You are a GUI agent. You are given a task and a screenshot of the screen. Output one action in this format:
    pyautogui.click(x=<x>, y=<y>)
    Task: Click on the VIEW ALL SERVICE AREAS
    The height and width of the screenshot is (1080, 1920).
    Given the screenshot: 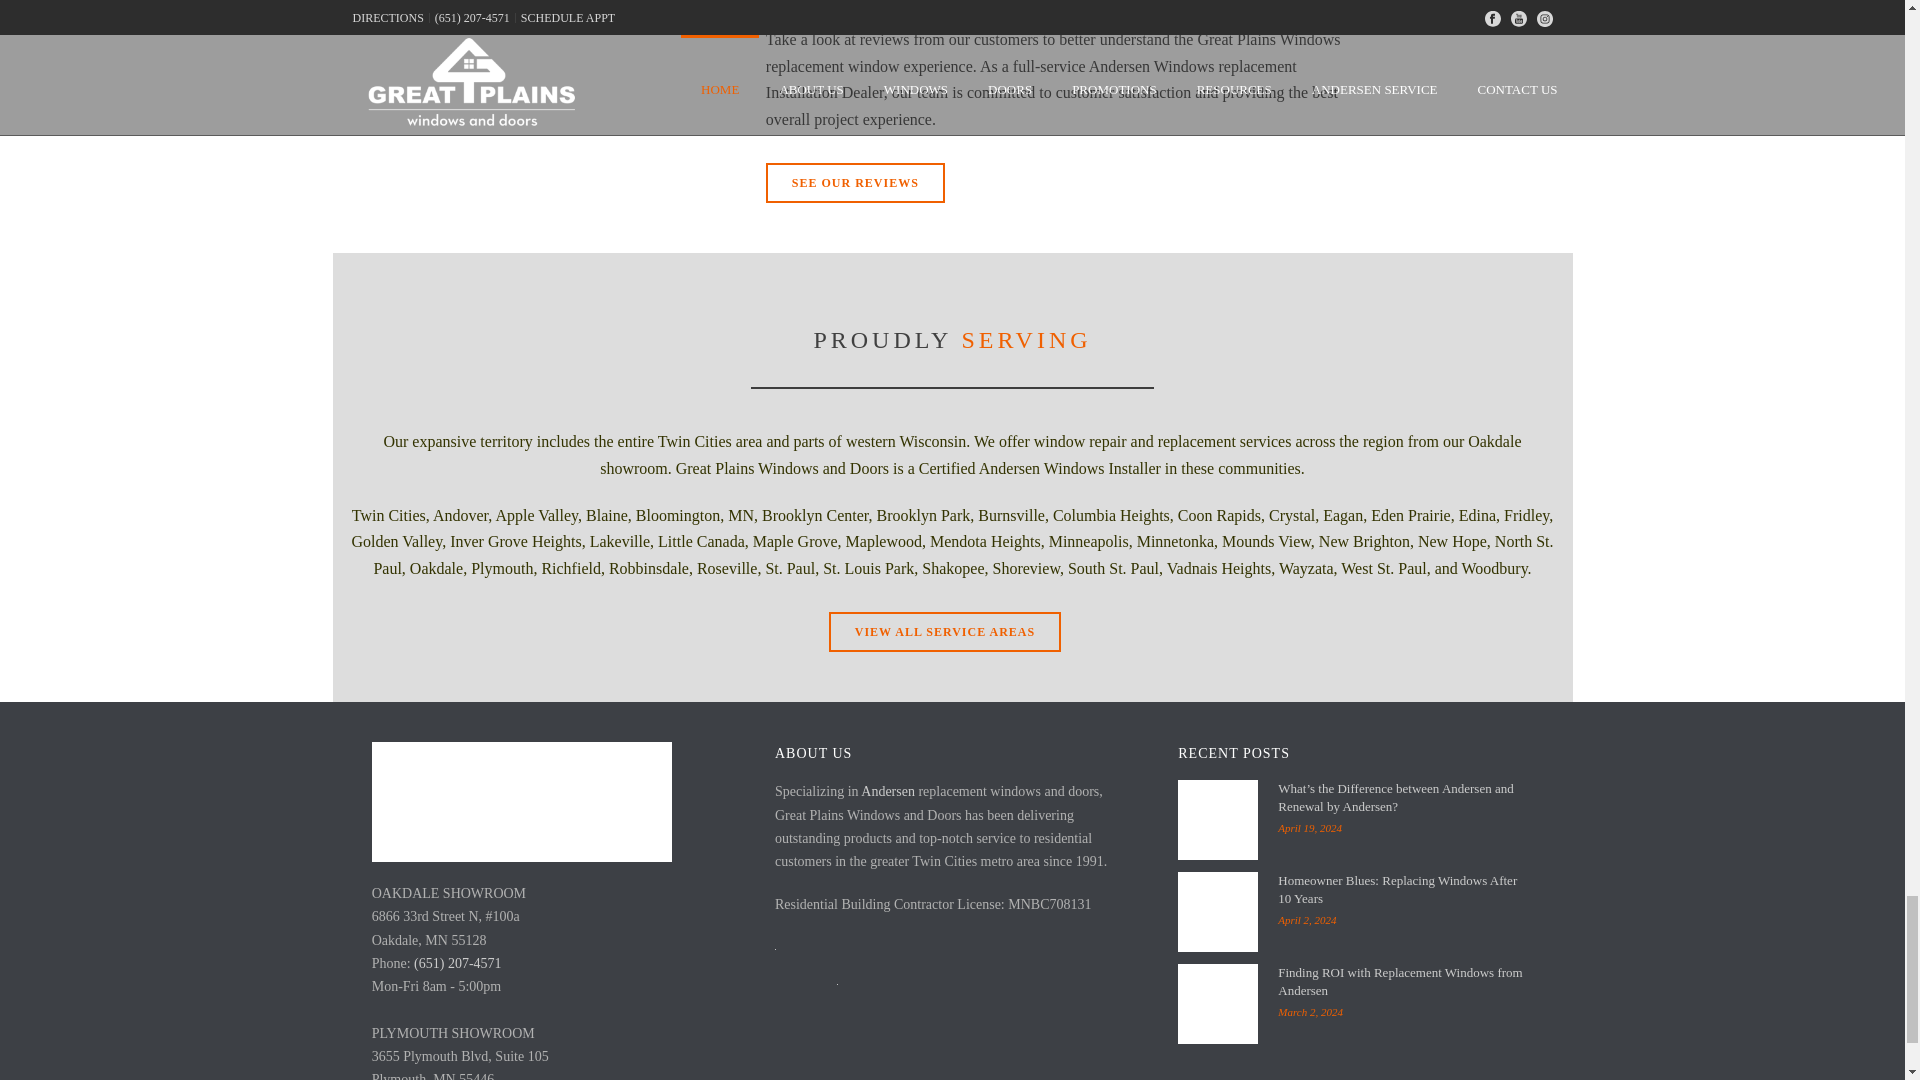 What is the action you would take?
    pyautogui.click(x=945, y=632)
    